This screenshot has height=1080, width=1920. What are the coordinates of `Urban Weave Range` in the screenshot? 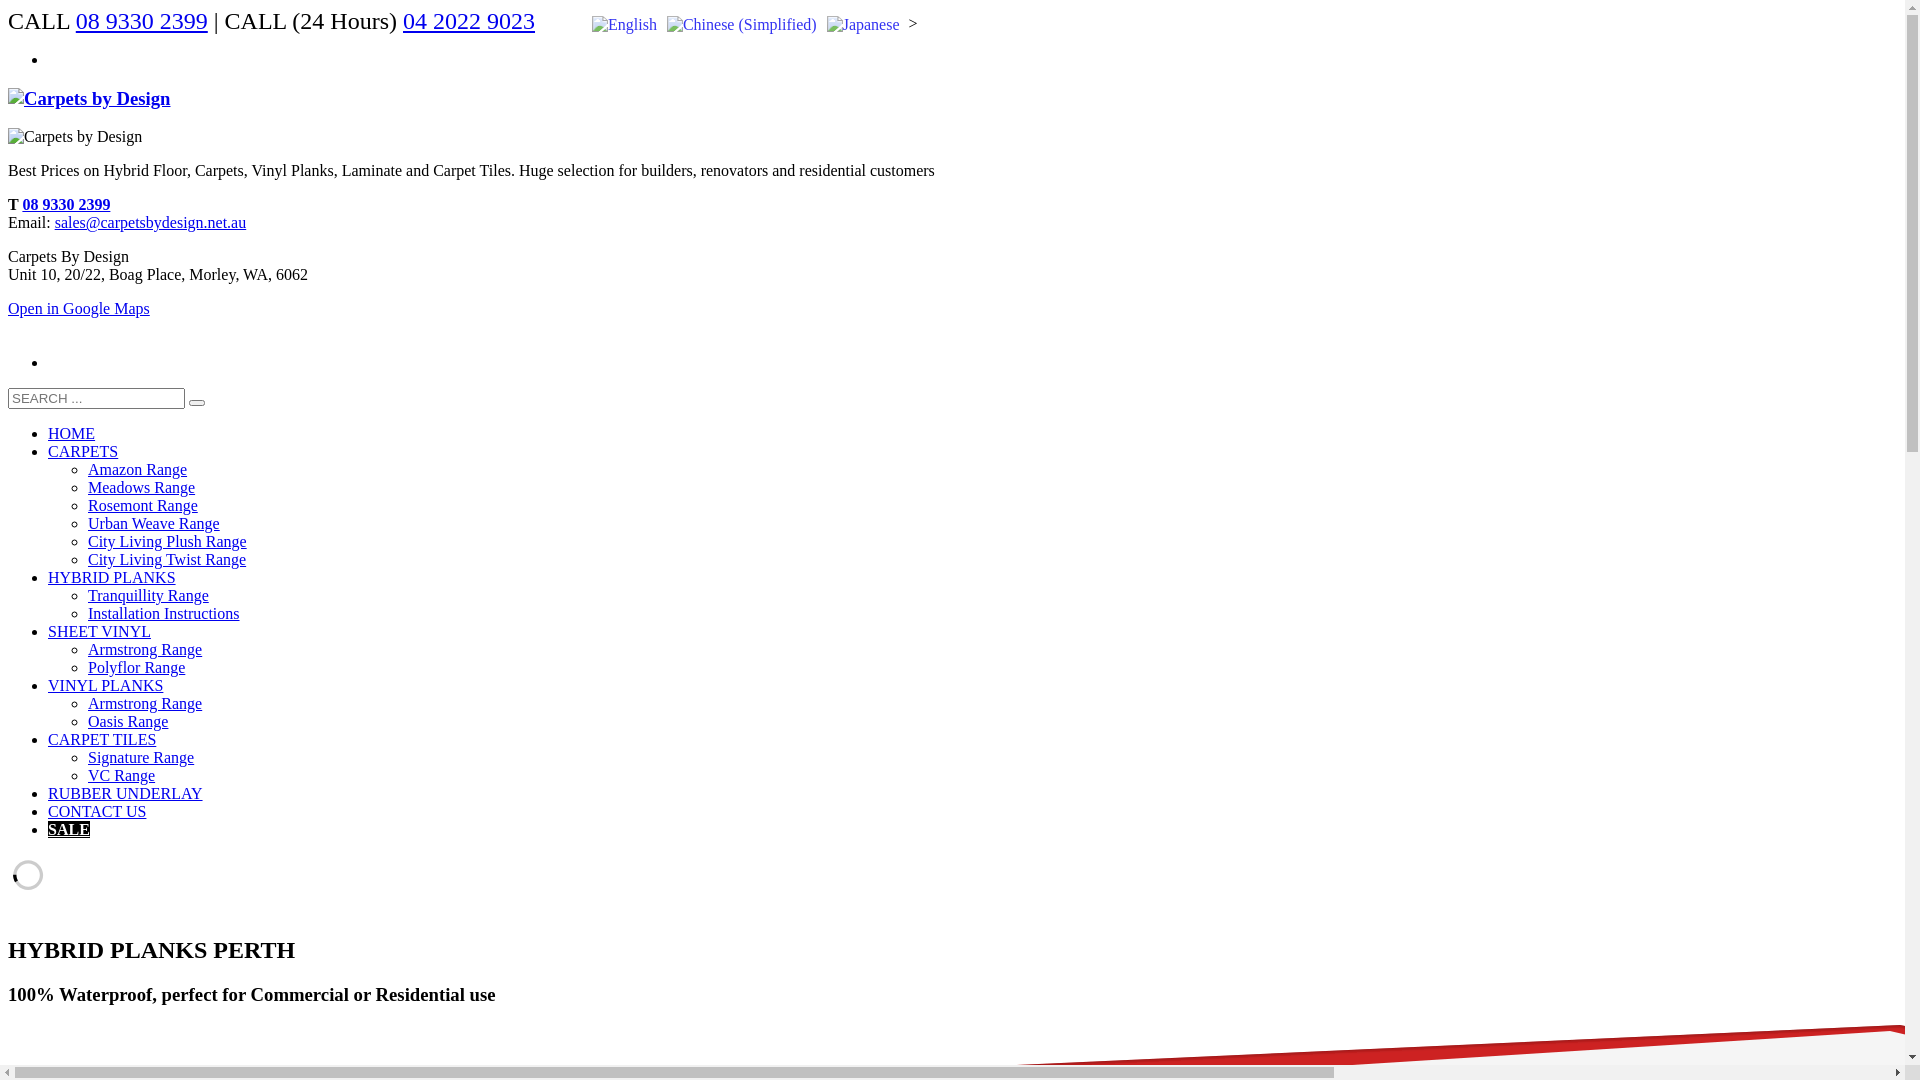 It's located at (154, 524).